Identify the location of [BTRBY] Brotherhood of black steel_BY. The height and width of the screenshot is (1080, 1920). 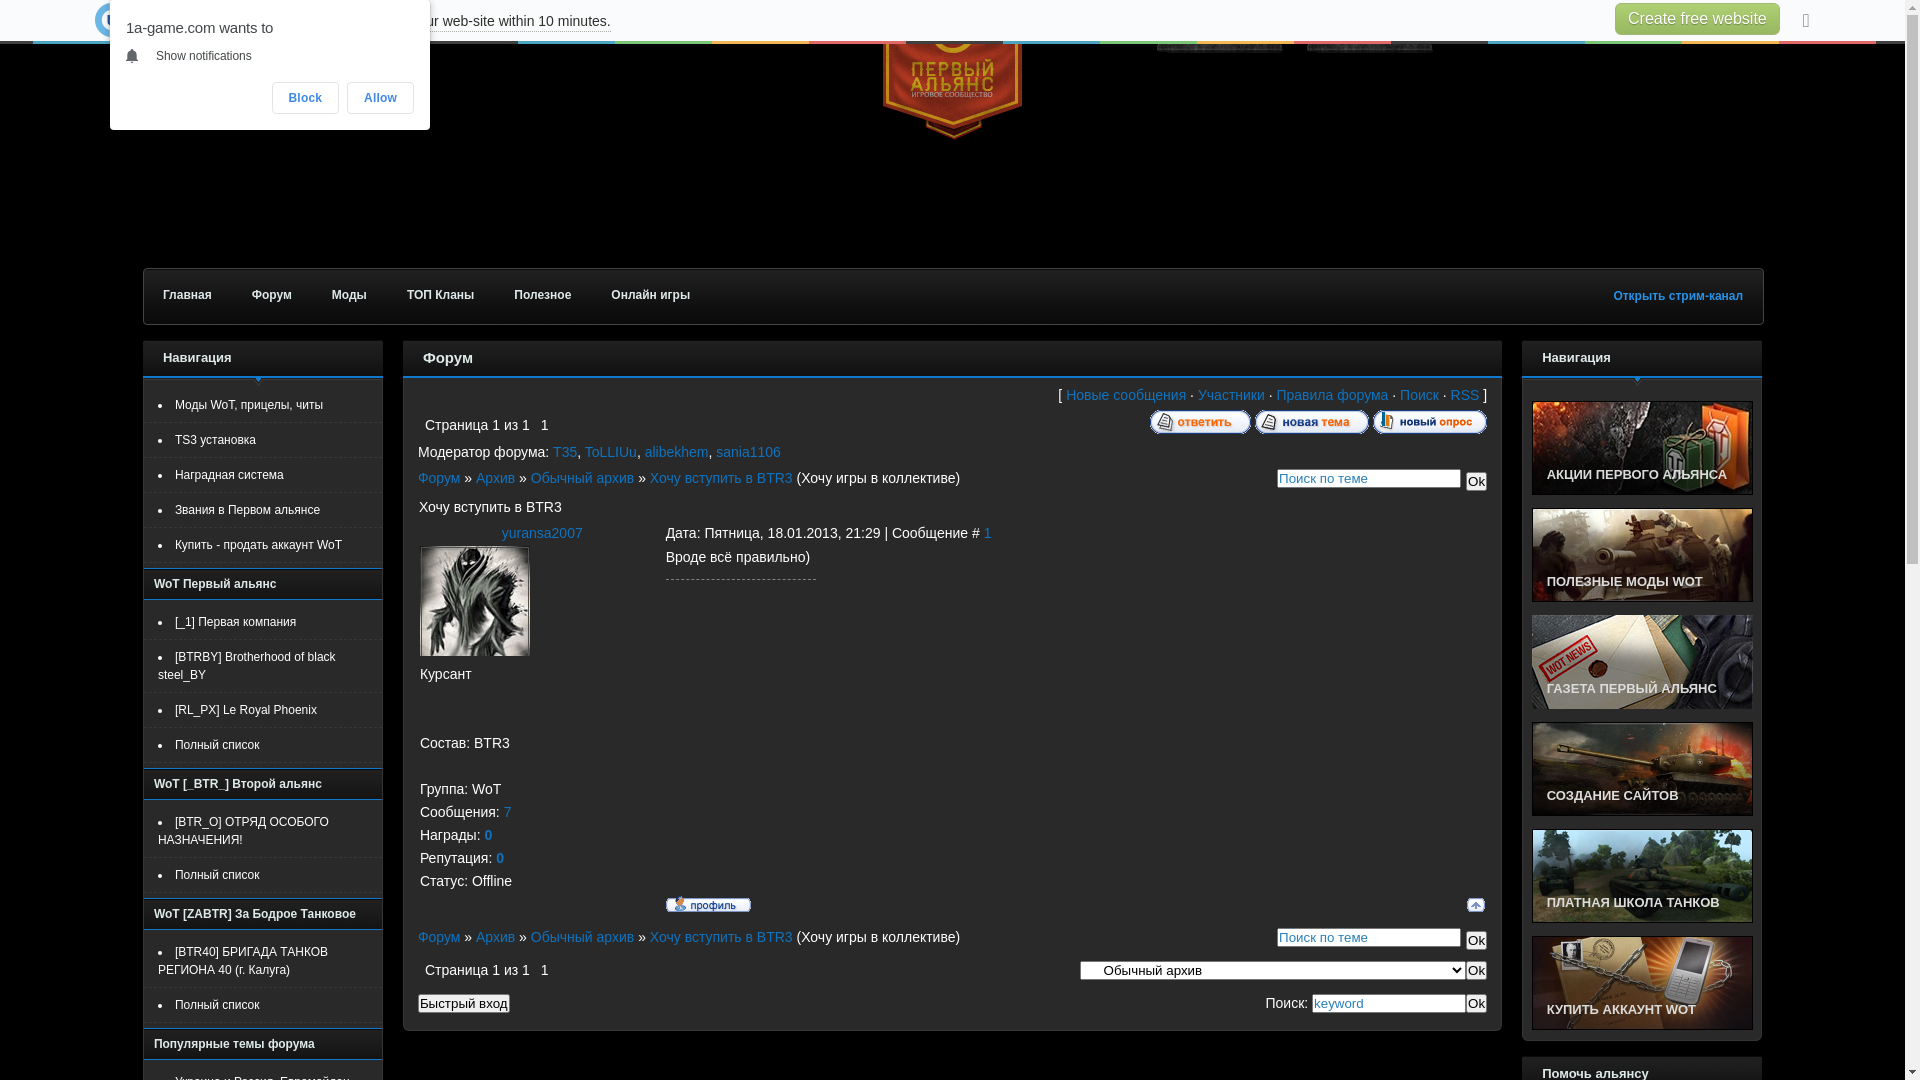
(247, 666).